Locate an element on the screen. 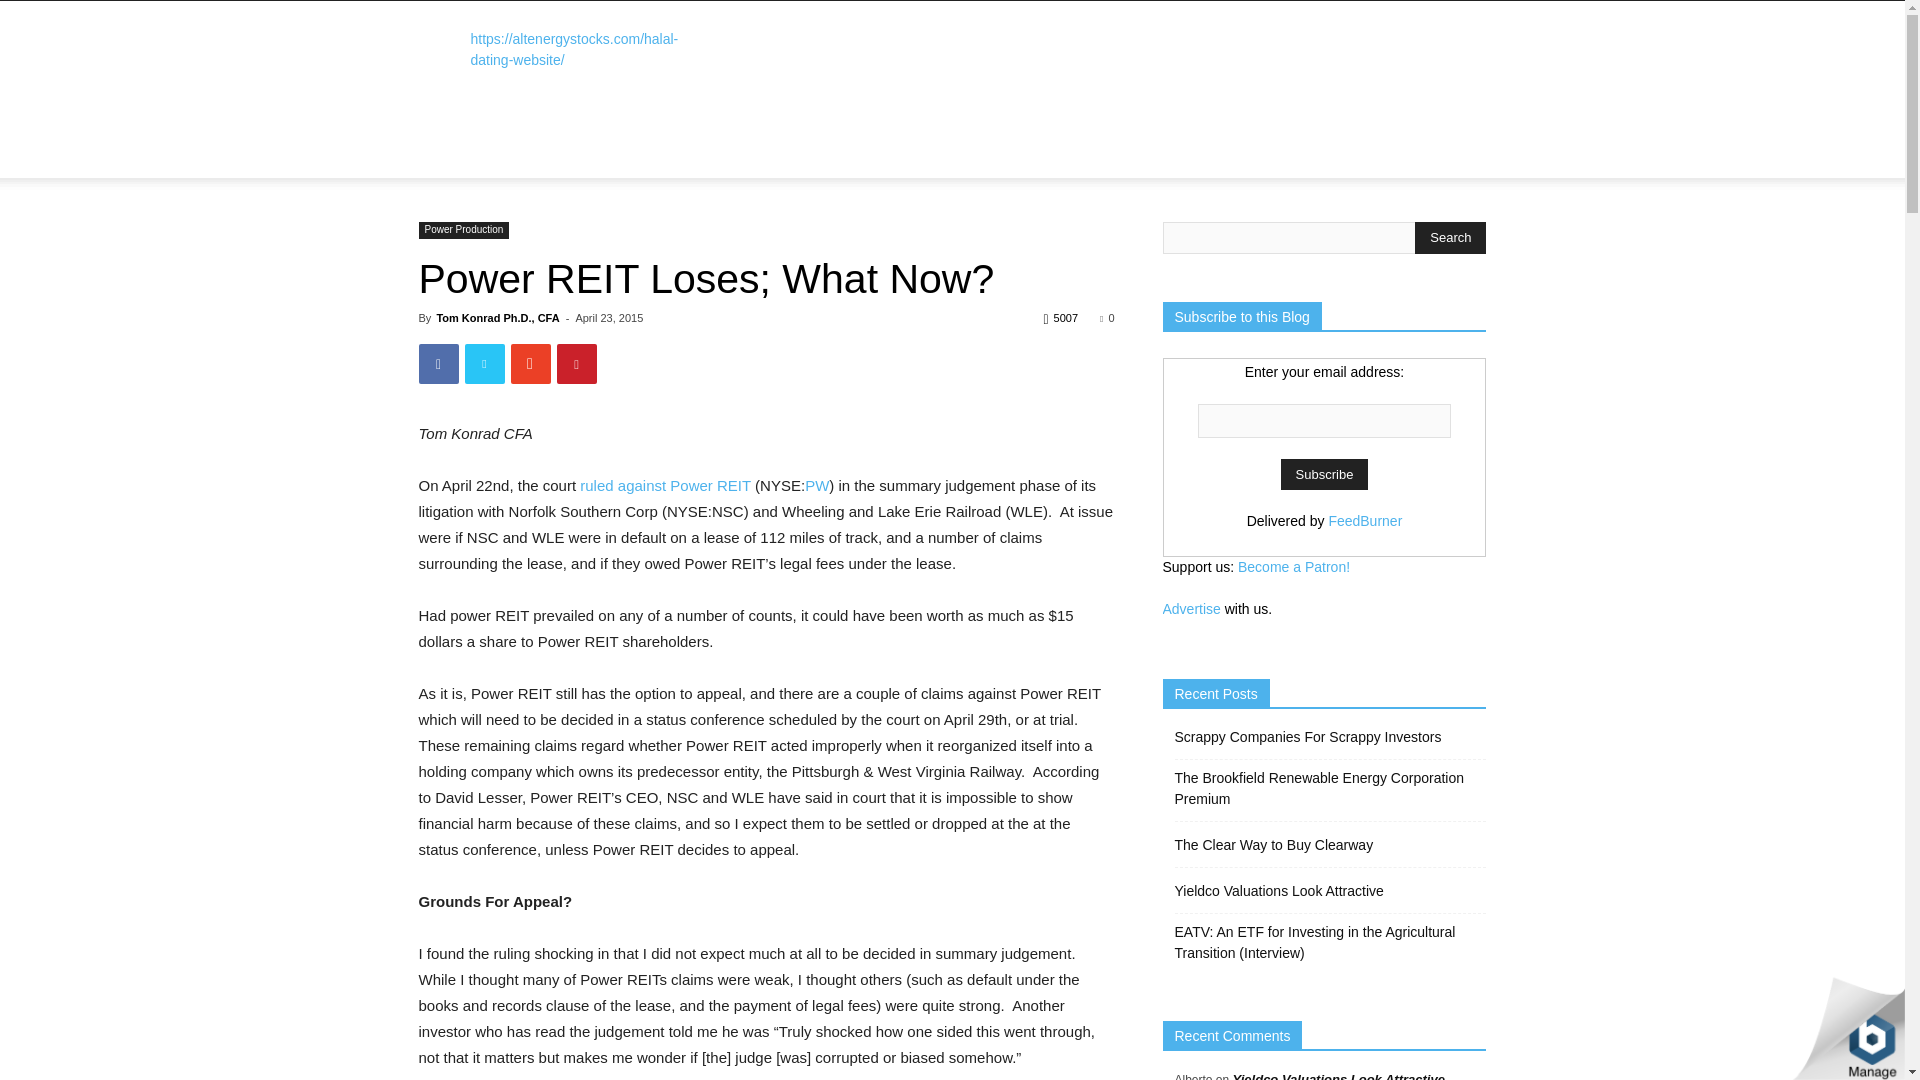 The height and width of the screenshot is (1080, 1920). ENERGY EFFICIENCY is located at coordinates (1246, 140).